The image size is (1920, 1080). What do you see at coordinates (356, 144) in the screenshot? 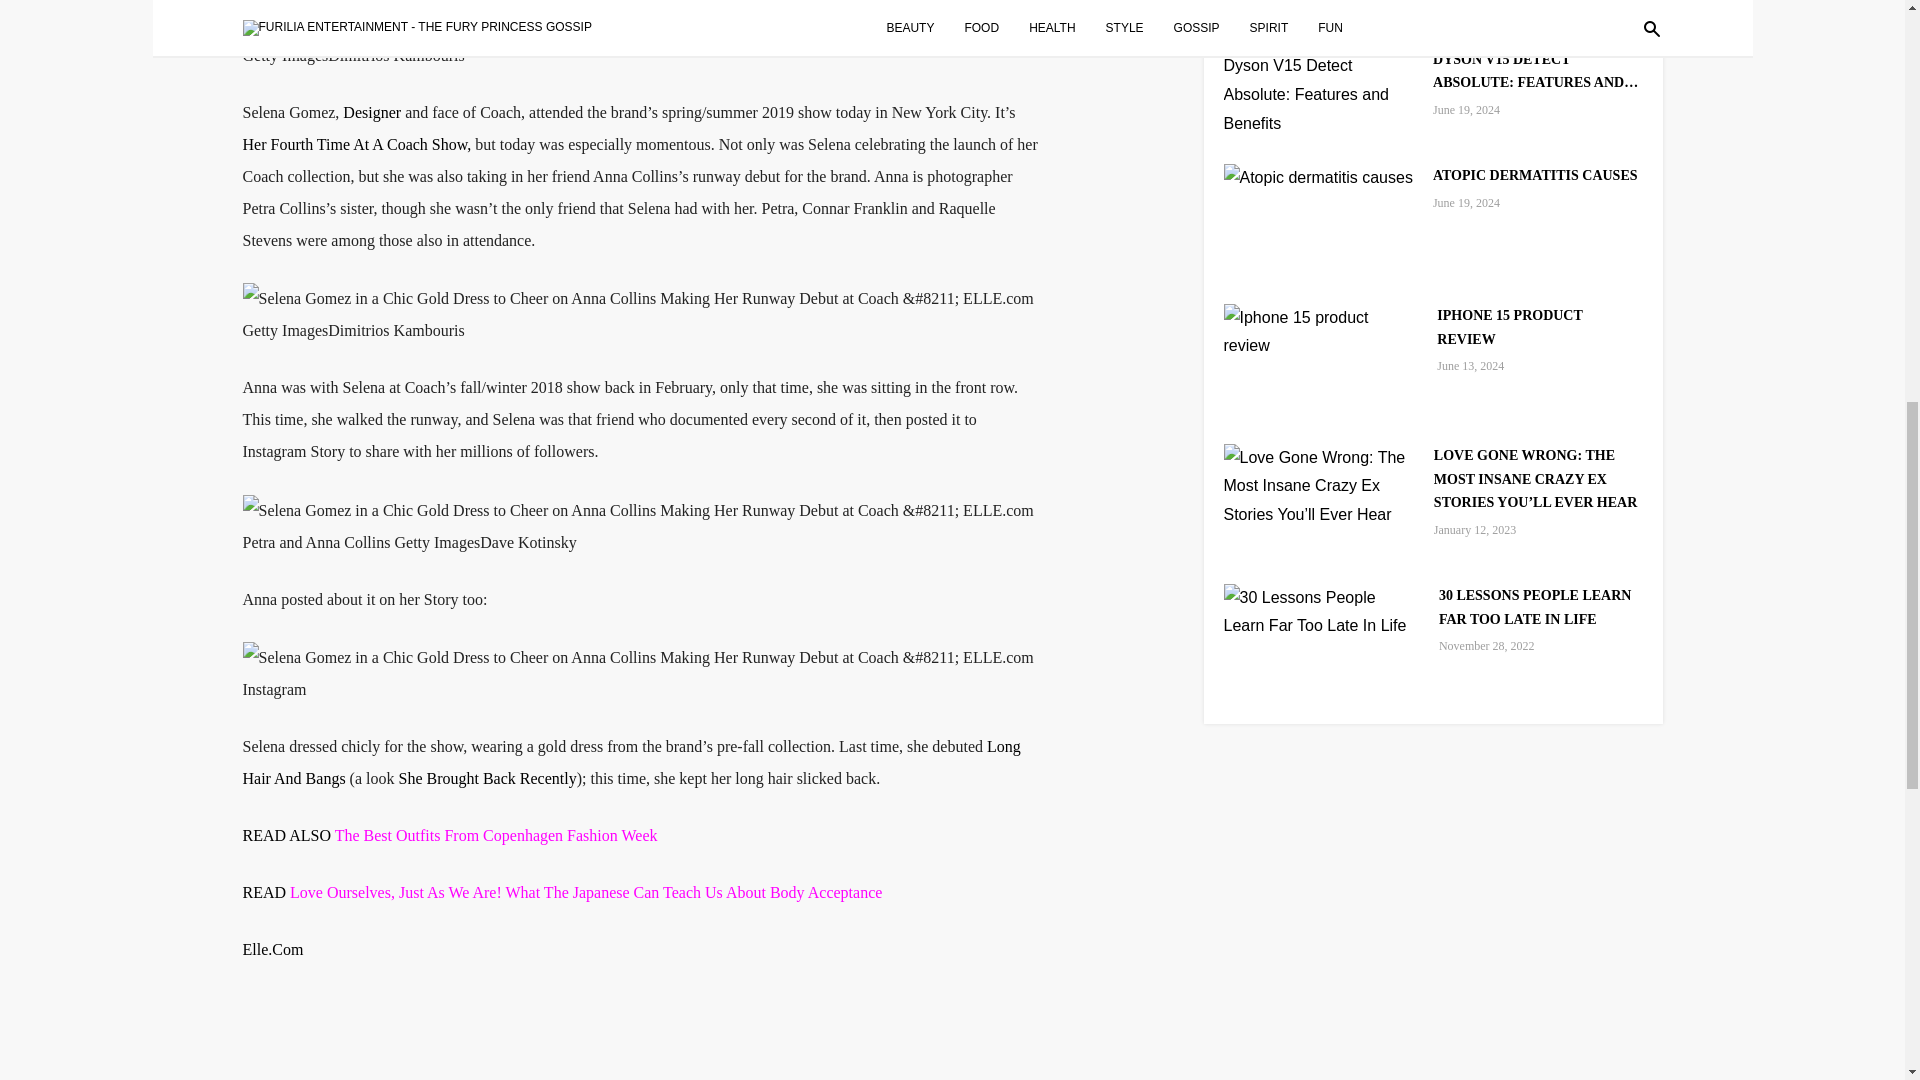
I see `Her Fourth Time At A Coach Show,` at bounding box center [356, 144].